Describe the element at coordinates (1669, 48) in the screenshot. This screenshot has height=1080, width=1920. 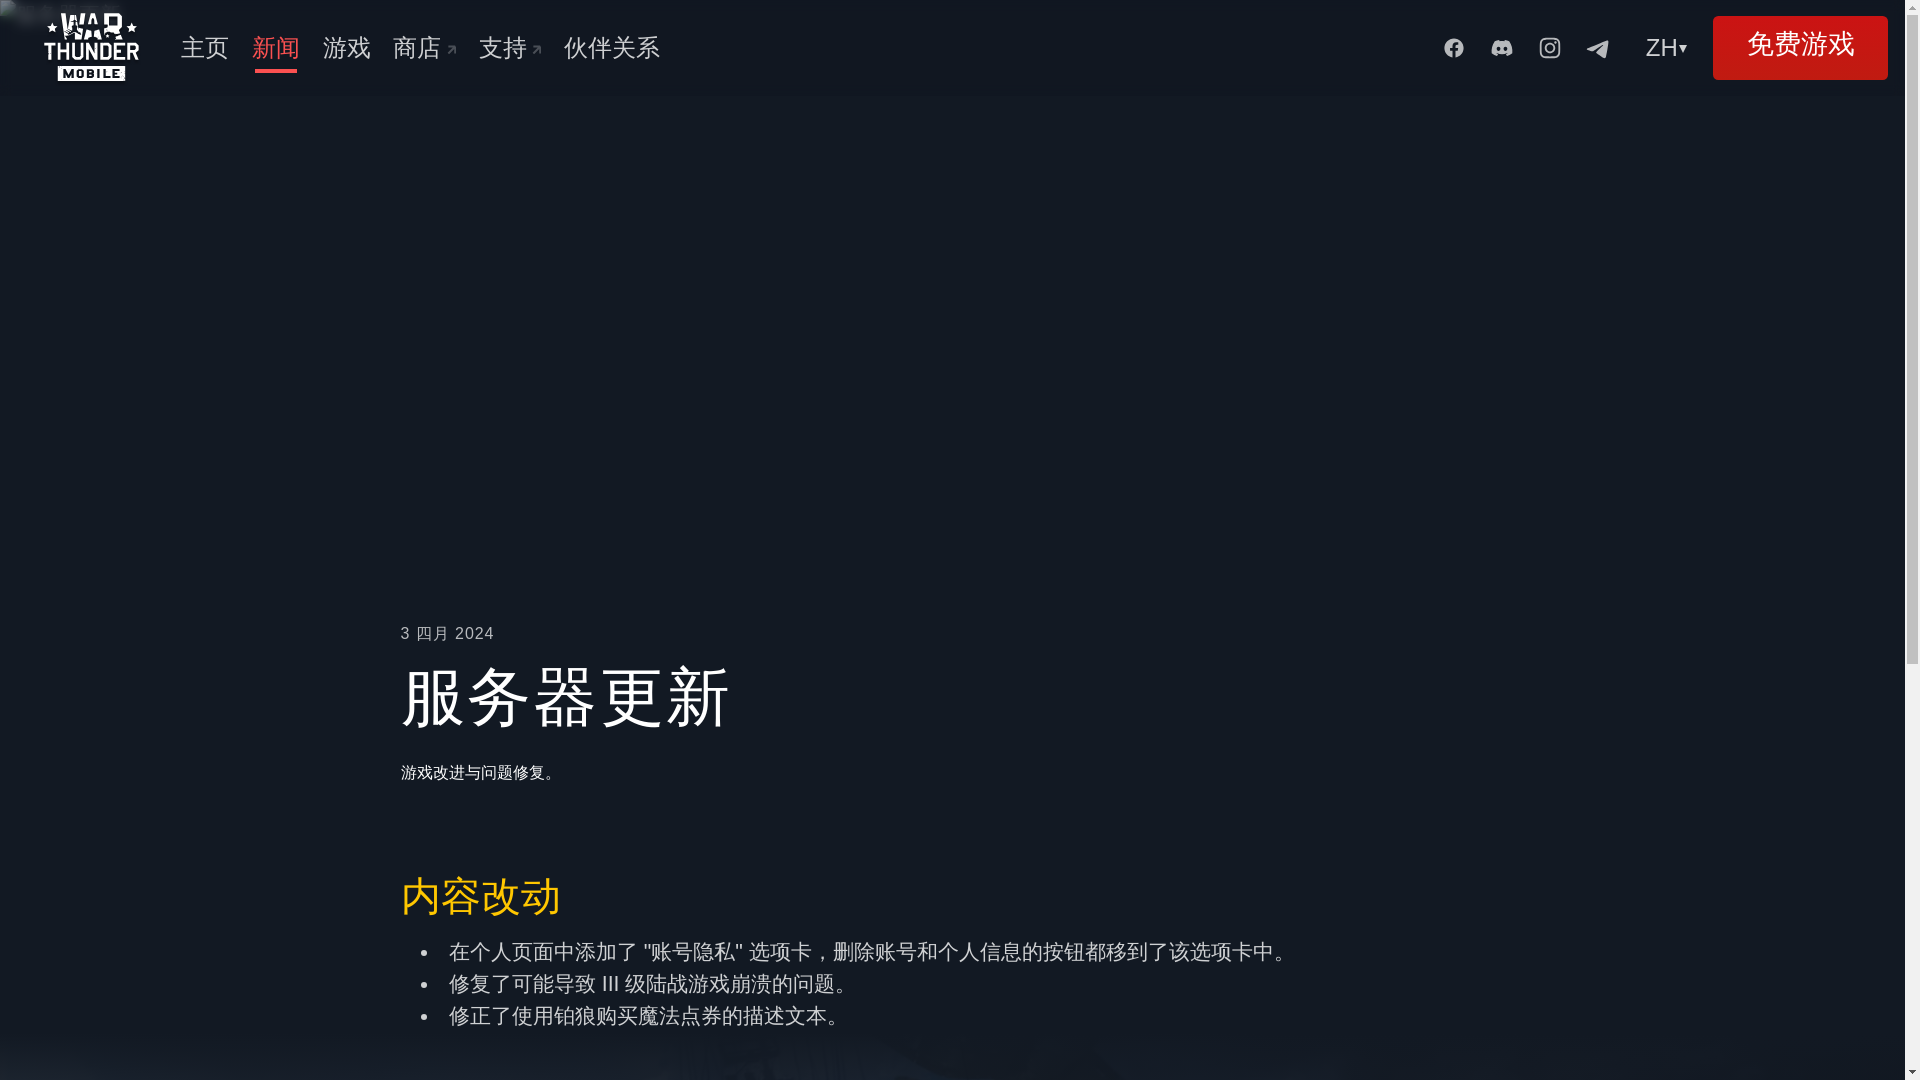
I see `ZH` at that location.